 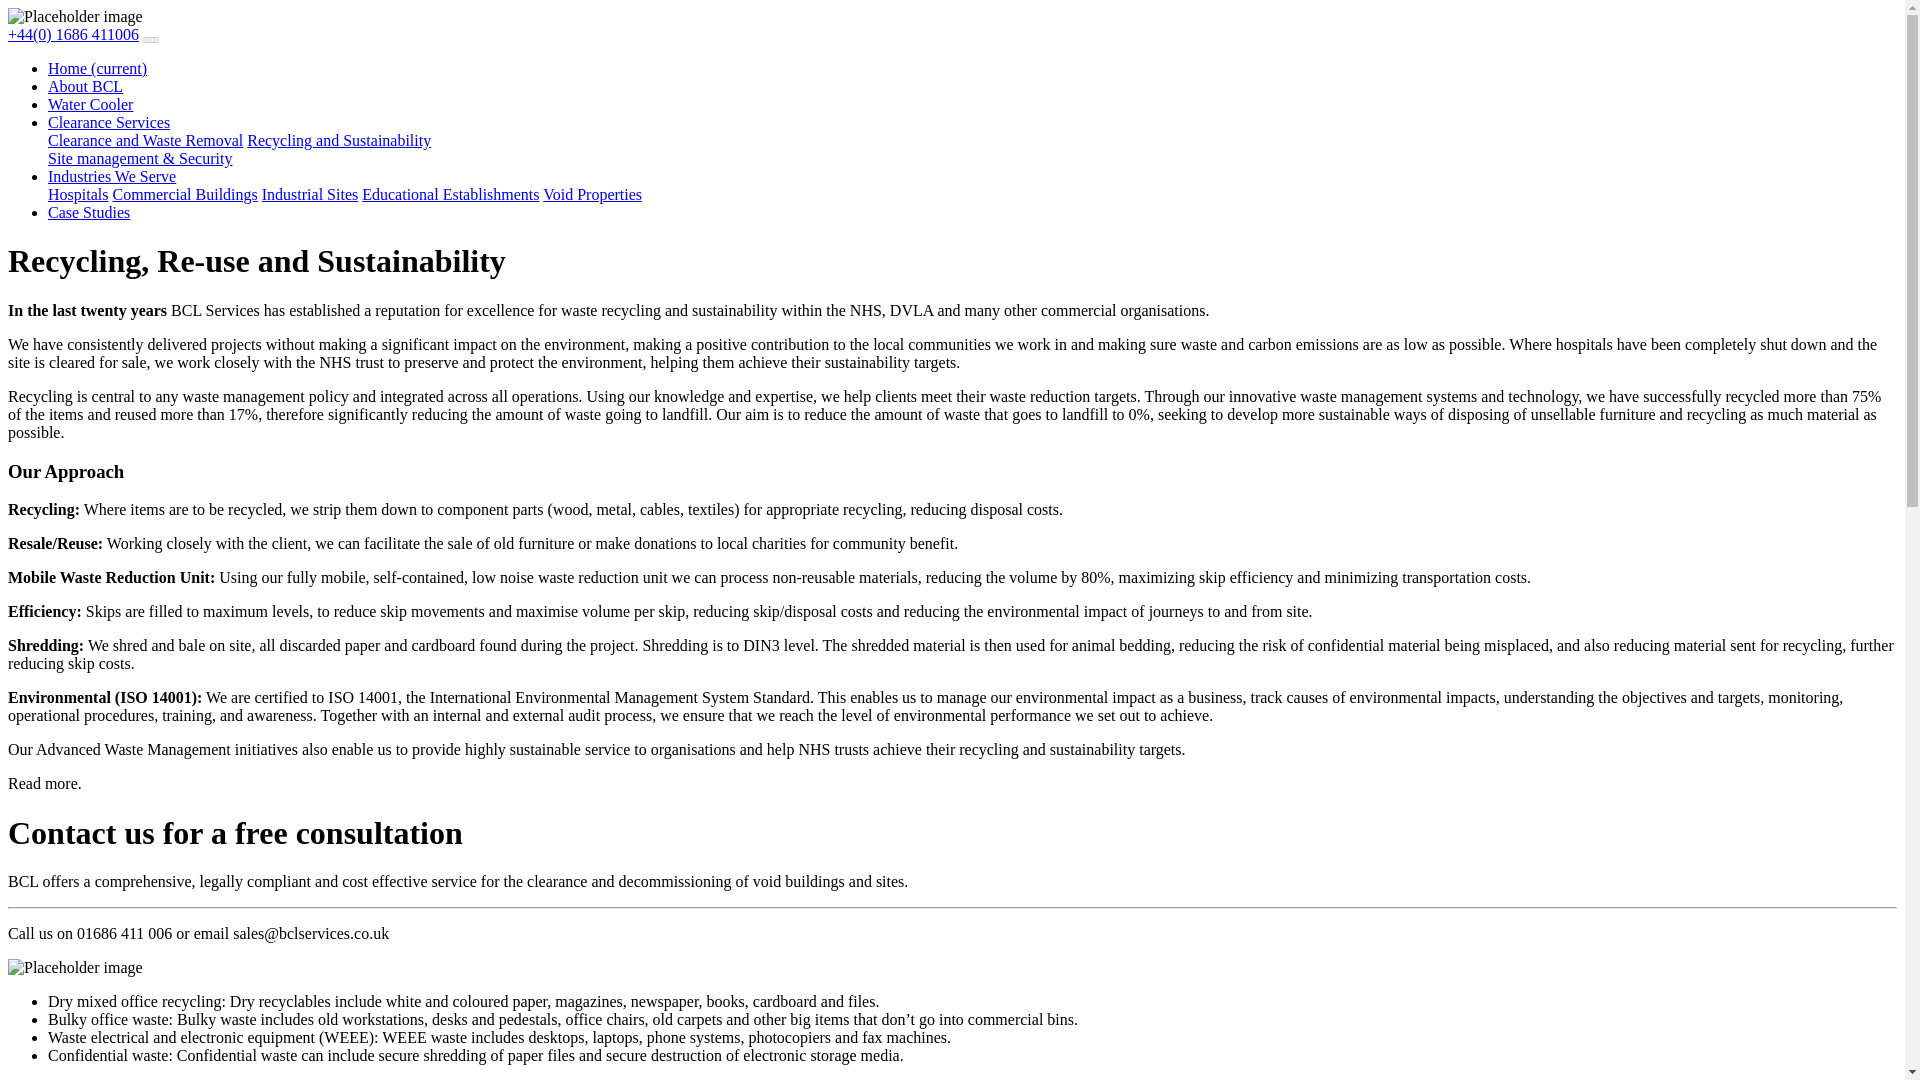 I want to click on About BCL, so click(x=85, y=86).